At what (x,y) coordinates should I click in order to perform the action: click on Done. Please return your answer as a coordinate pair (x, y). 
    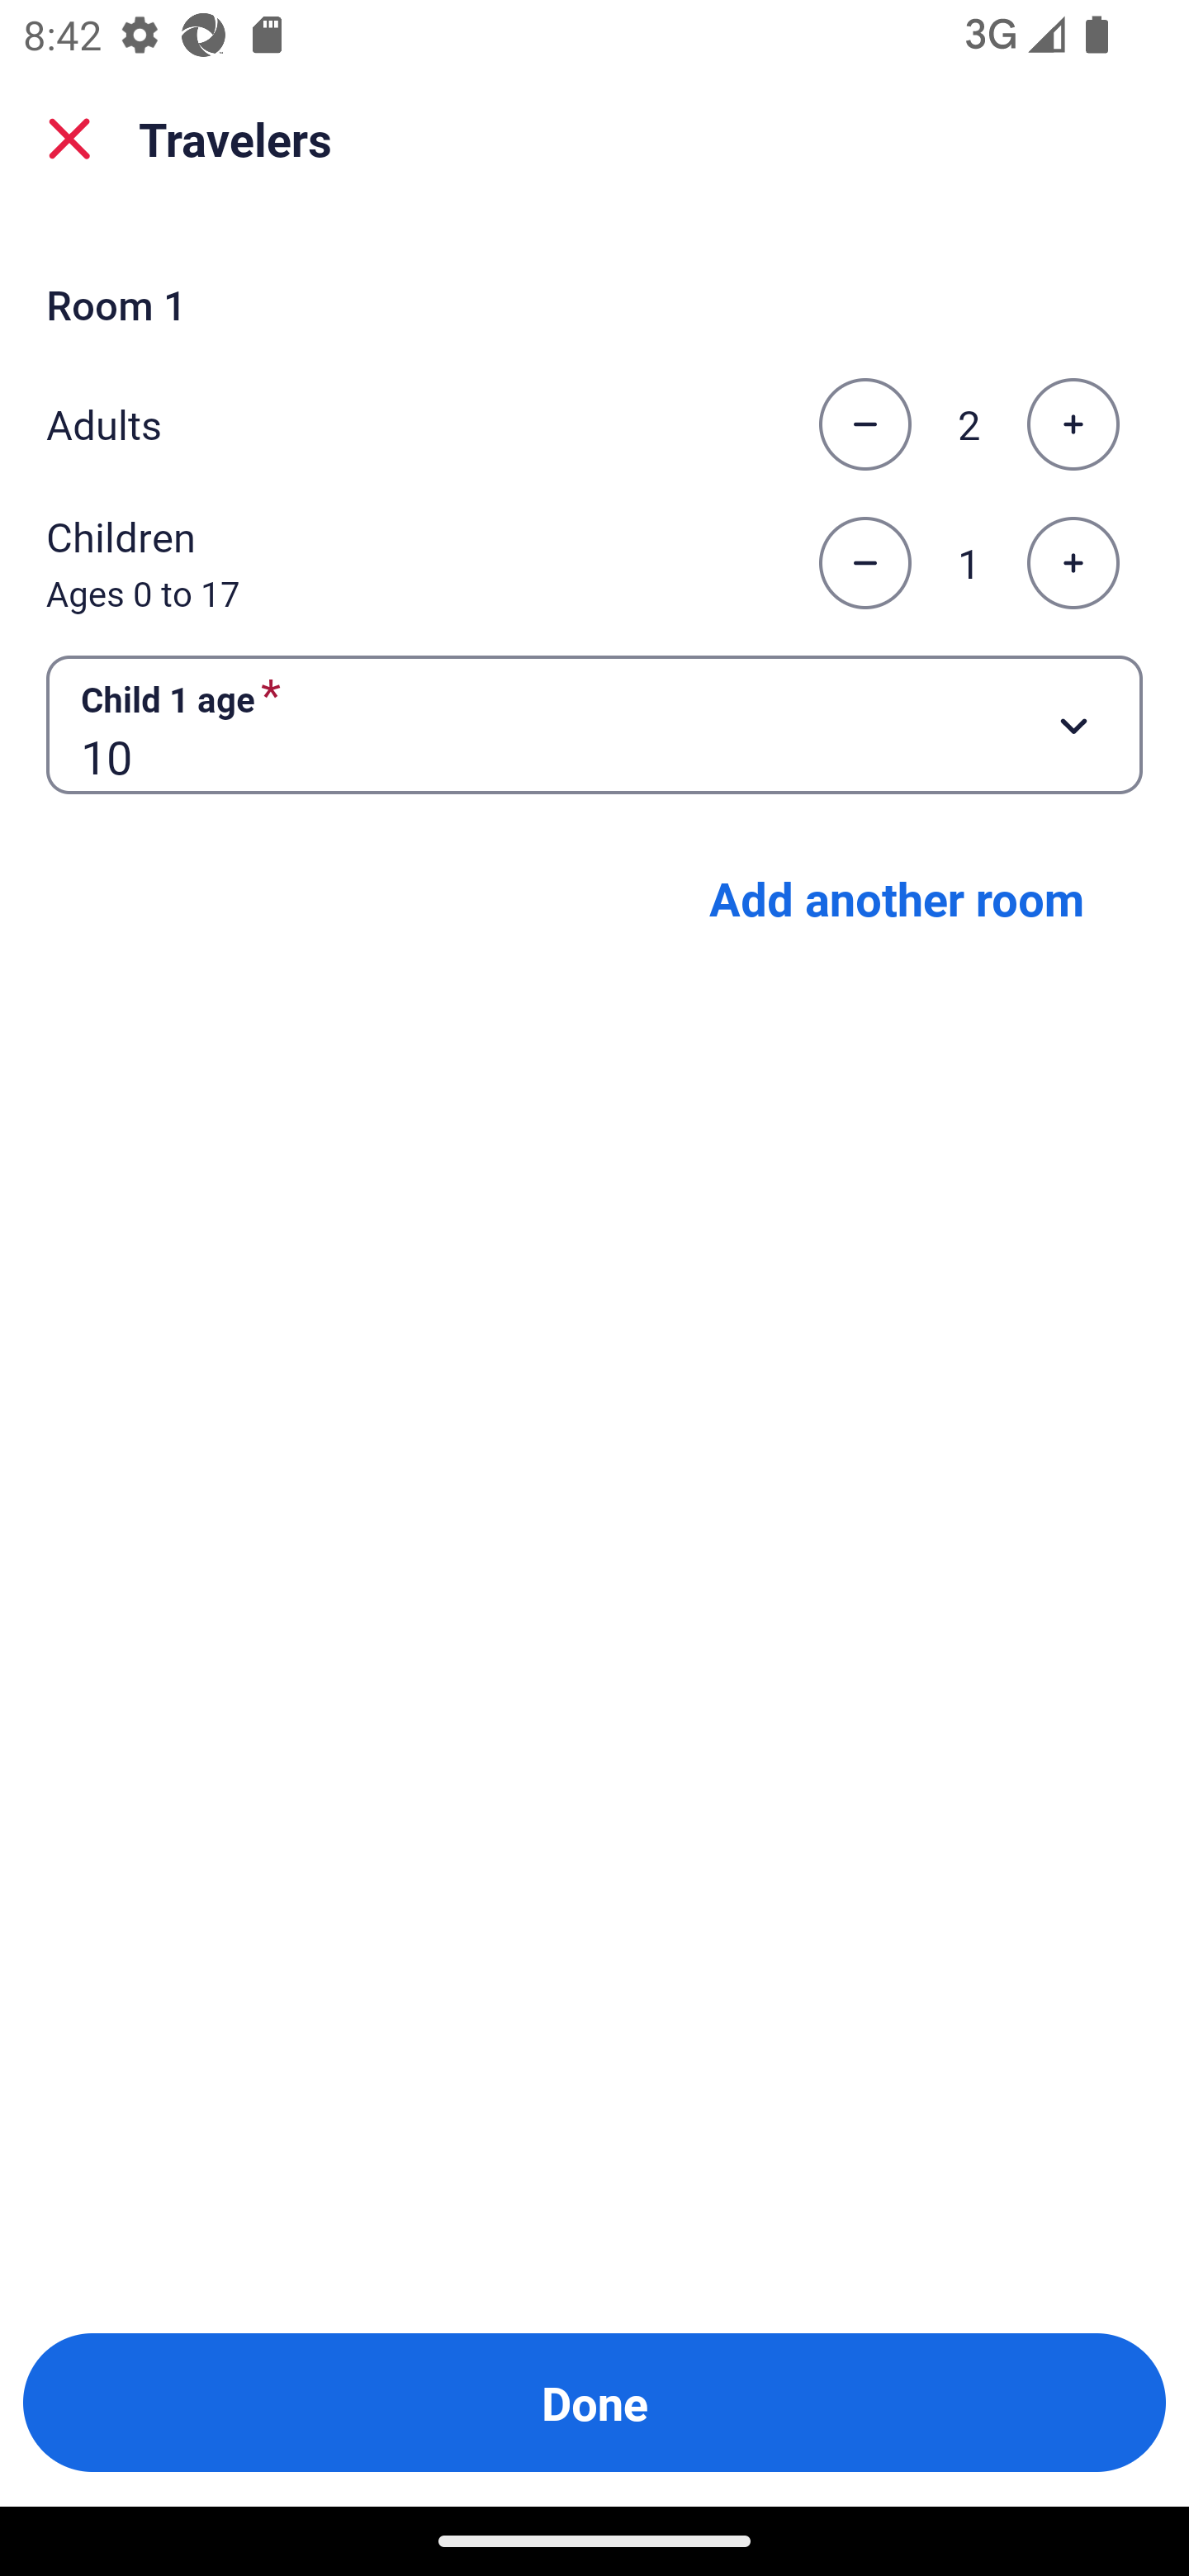
    Looking at the image, I should click on (594, 2403).